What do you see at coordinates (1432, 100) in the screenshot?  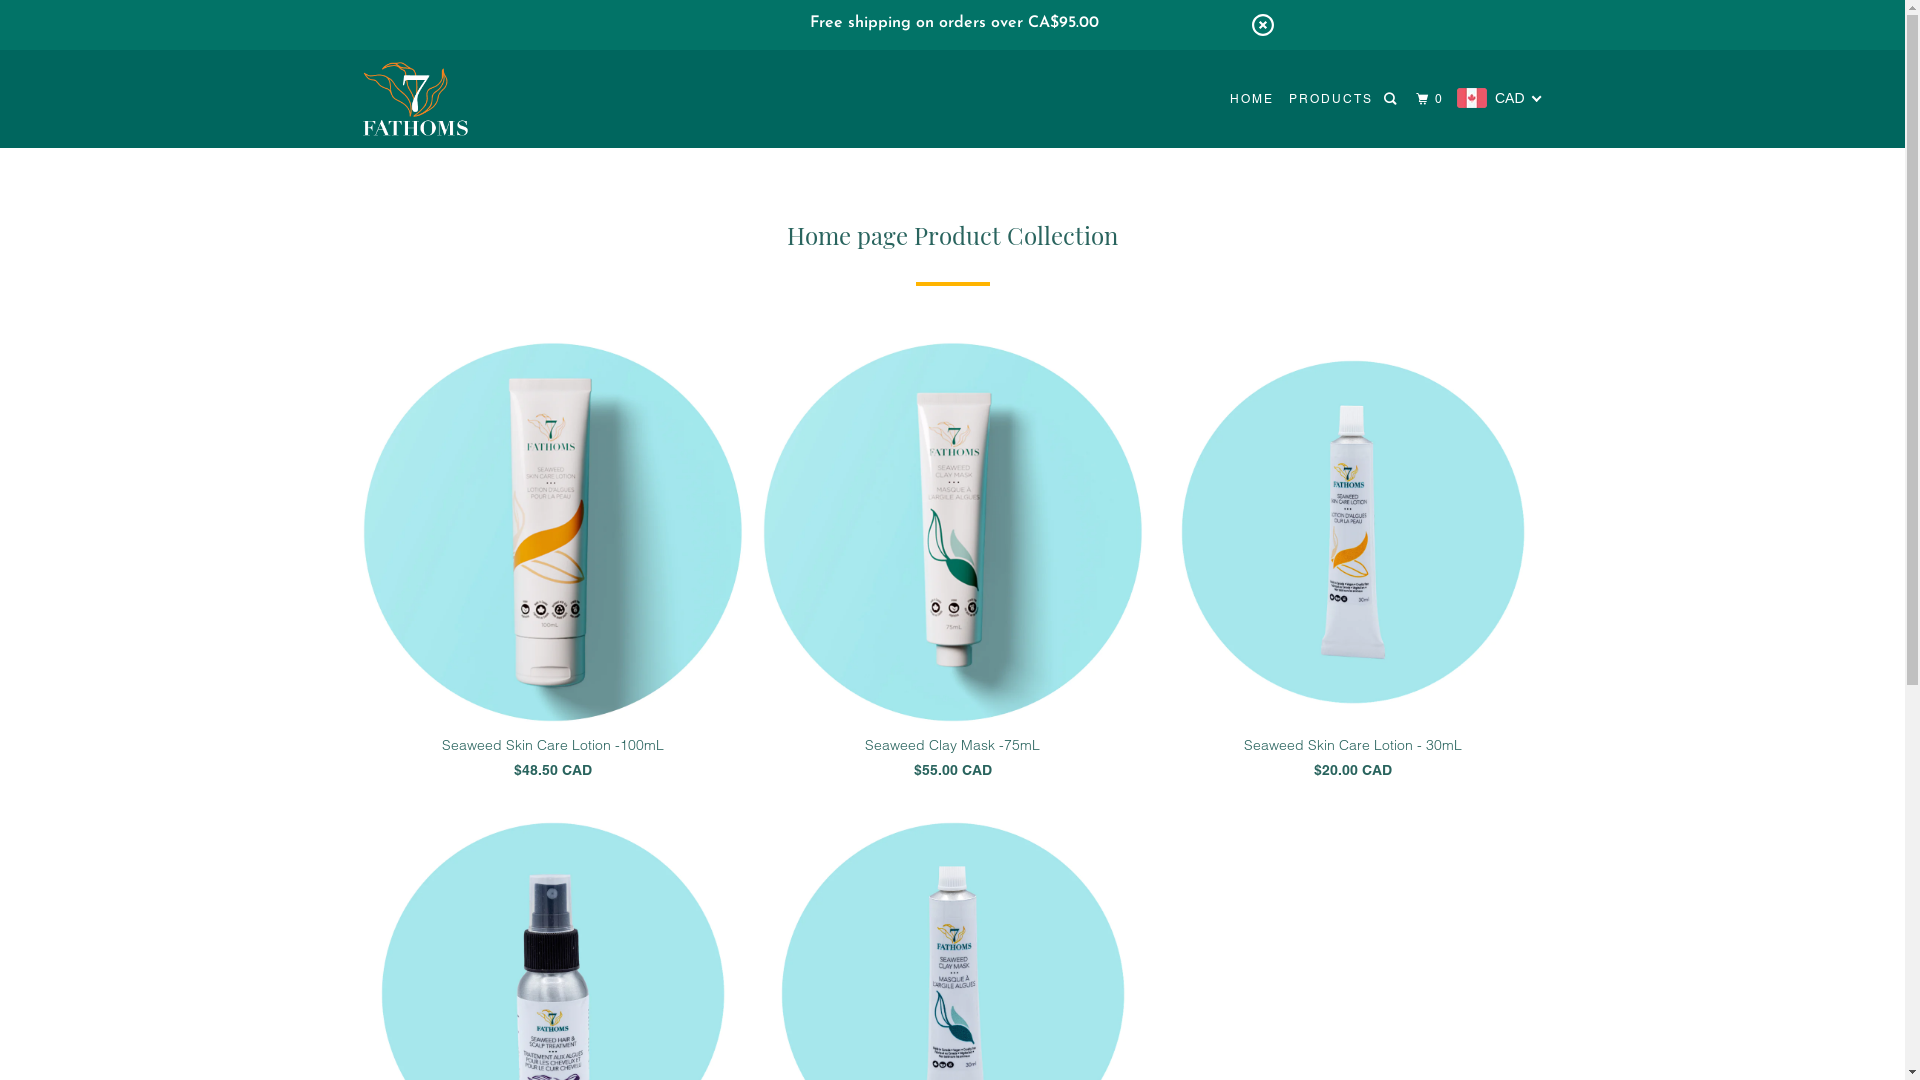 I see `0` at bounding box center [1432, 100].